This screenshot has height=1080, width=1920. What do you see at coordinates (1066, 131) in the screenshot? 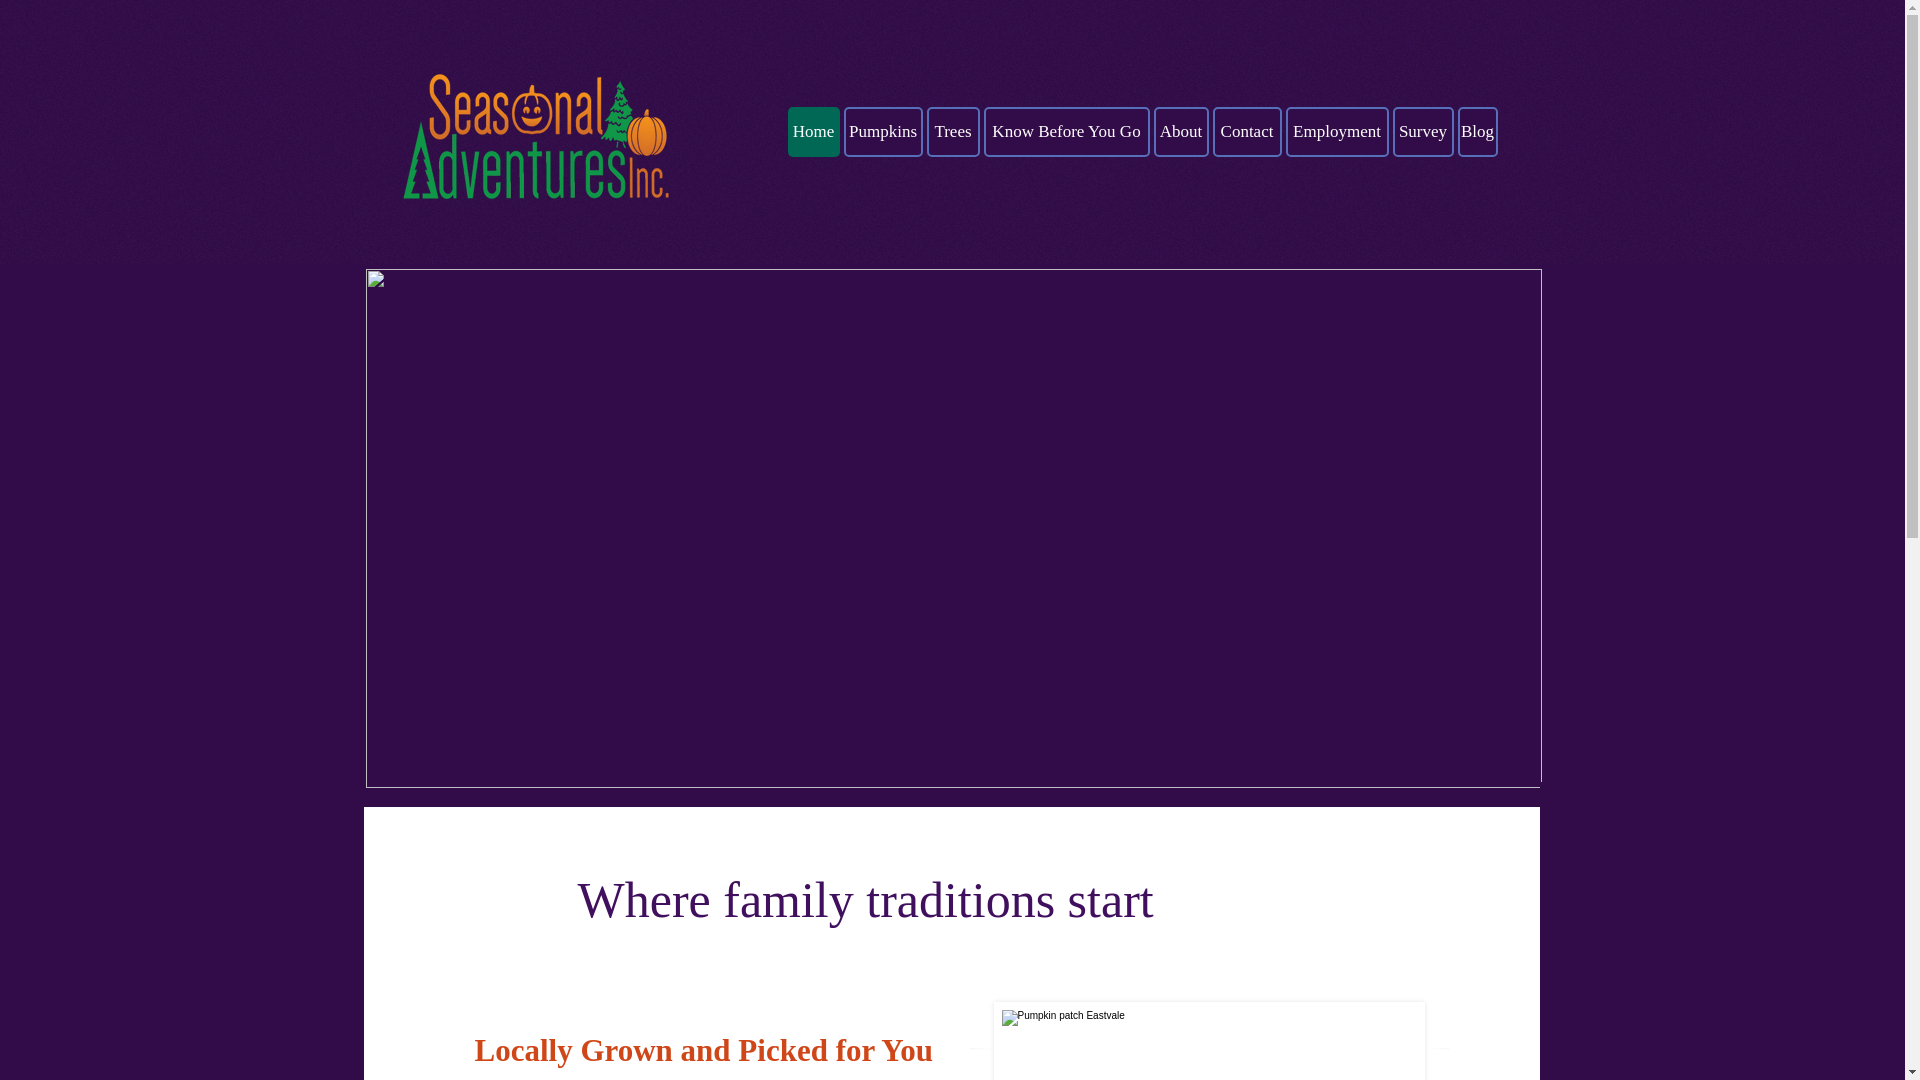
I see `Know Before You Go` at bounding box center [1066, 131].